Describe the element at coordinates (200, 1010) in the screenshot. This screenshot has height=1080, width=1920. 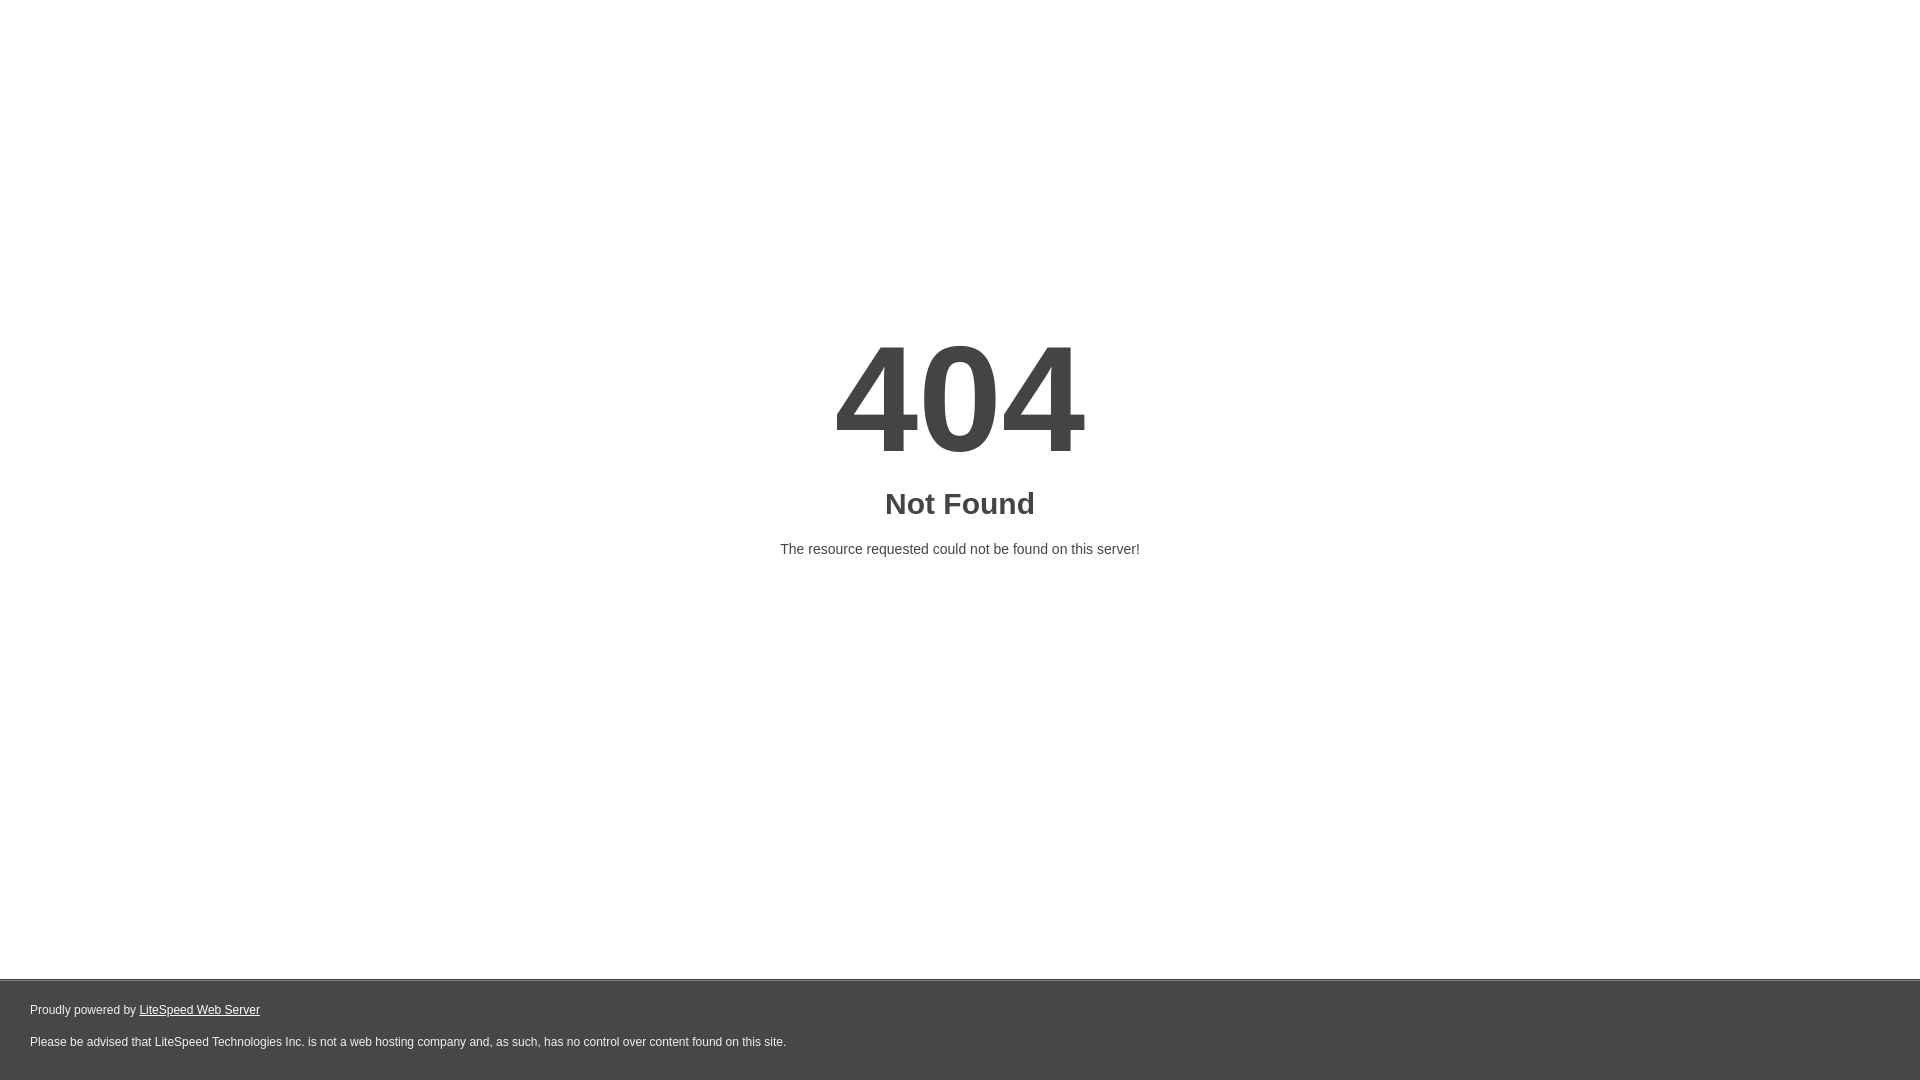
I see `LiteSpeed Web Server` at that location.